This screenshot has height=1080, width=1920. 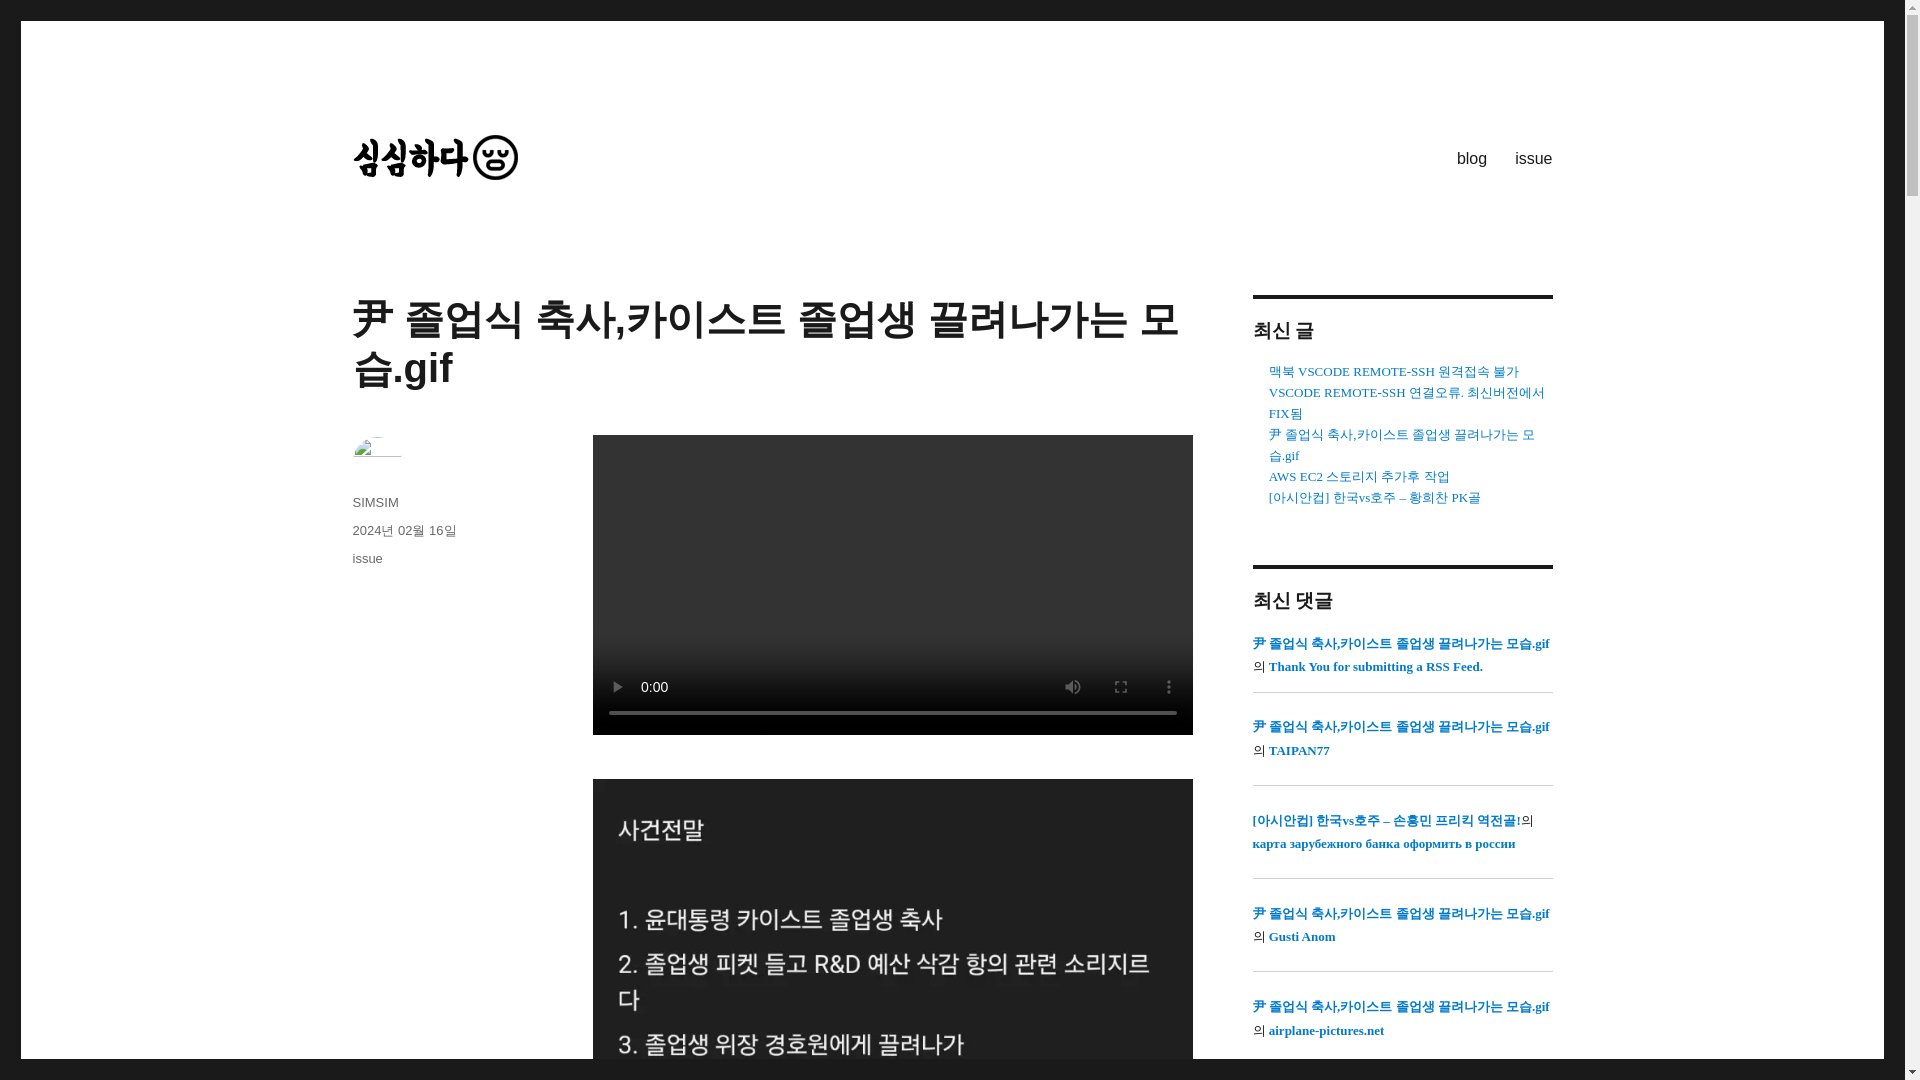 I want to click on blog, so click(x=1472, y=158).